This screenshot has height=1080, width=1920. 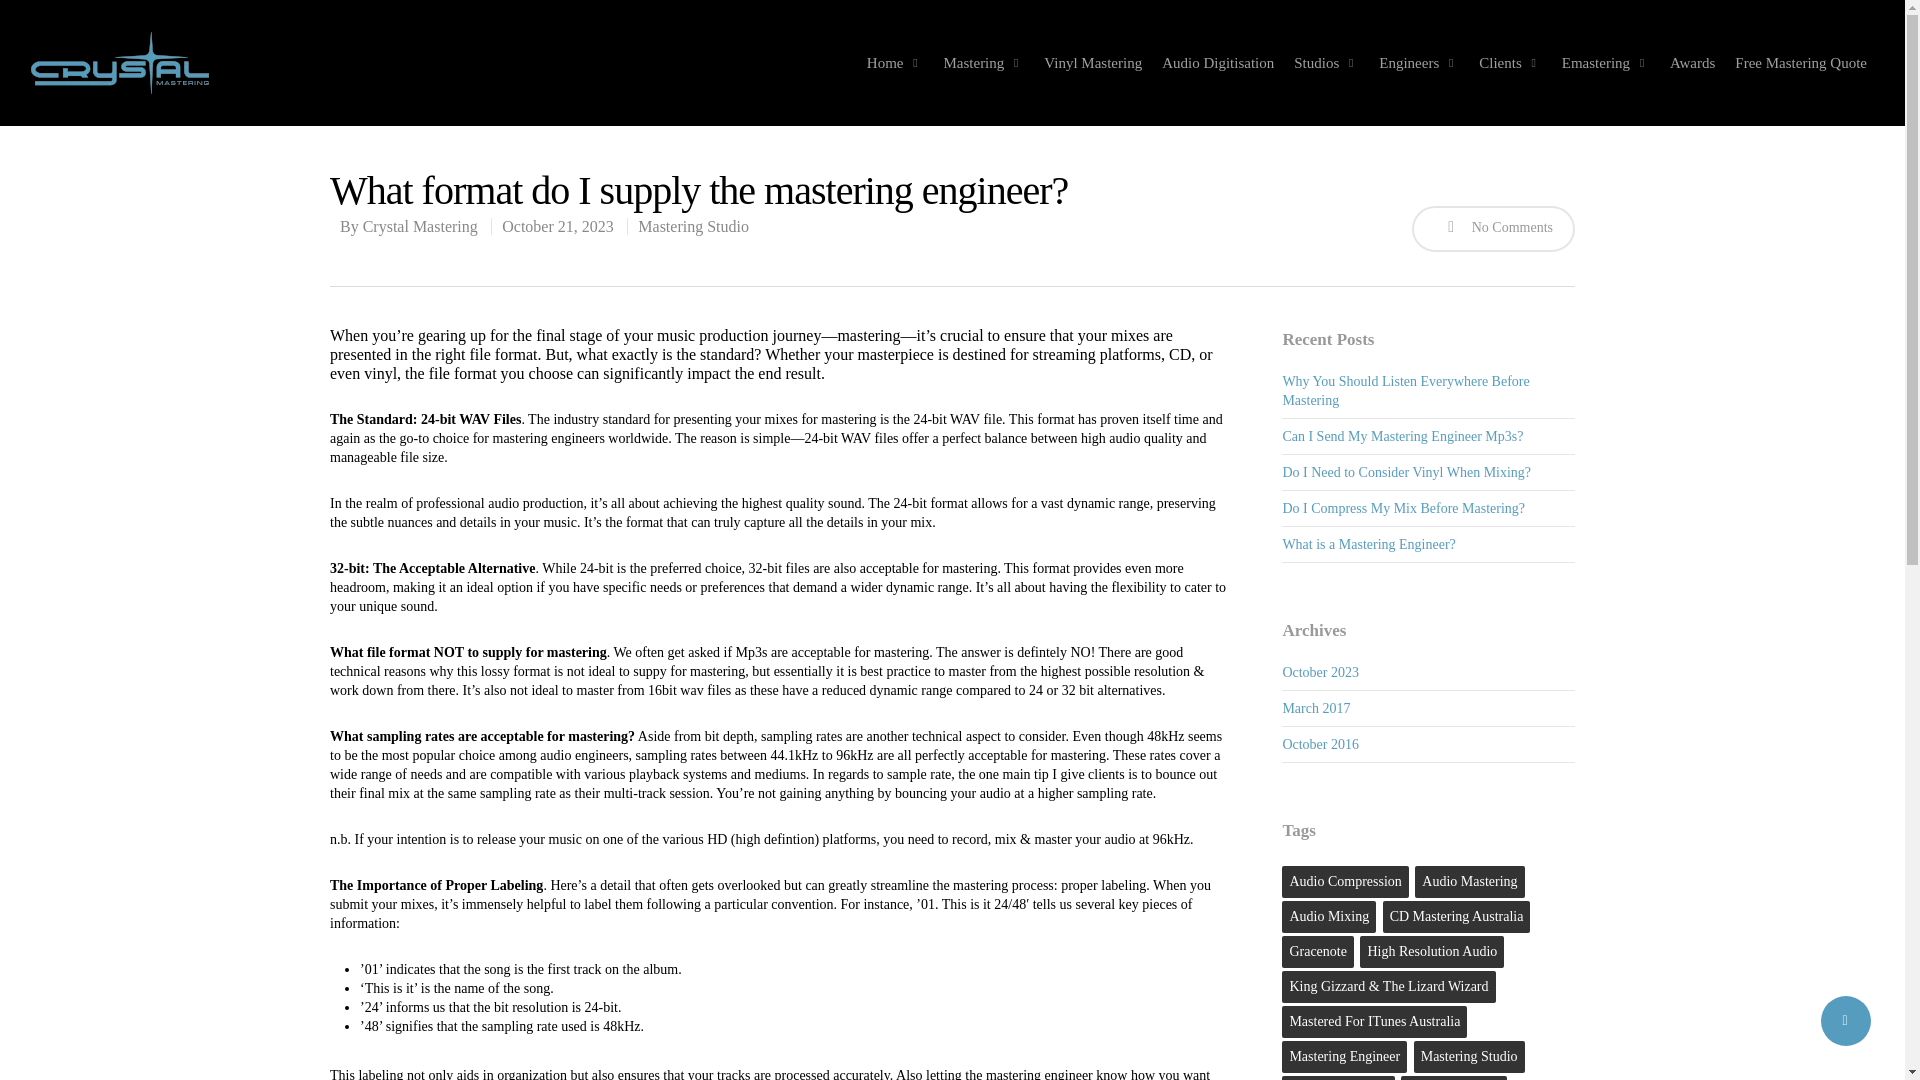 What do you see at coordinates (982, 63) in the screenshot?
I see `Mastering` at bounding box center [982, 63].